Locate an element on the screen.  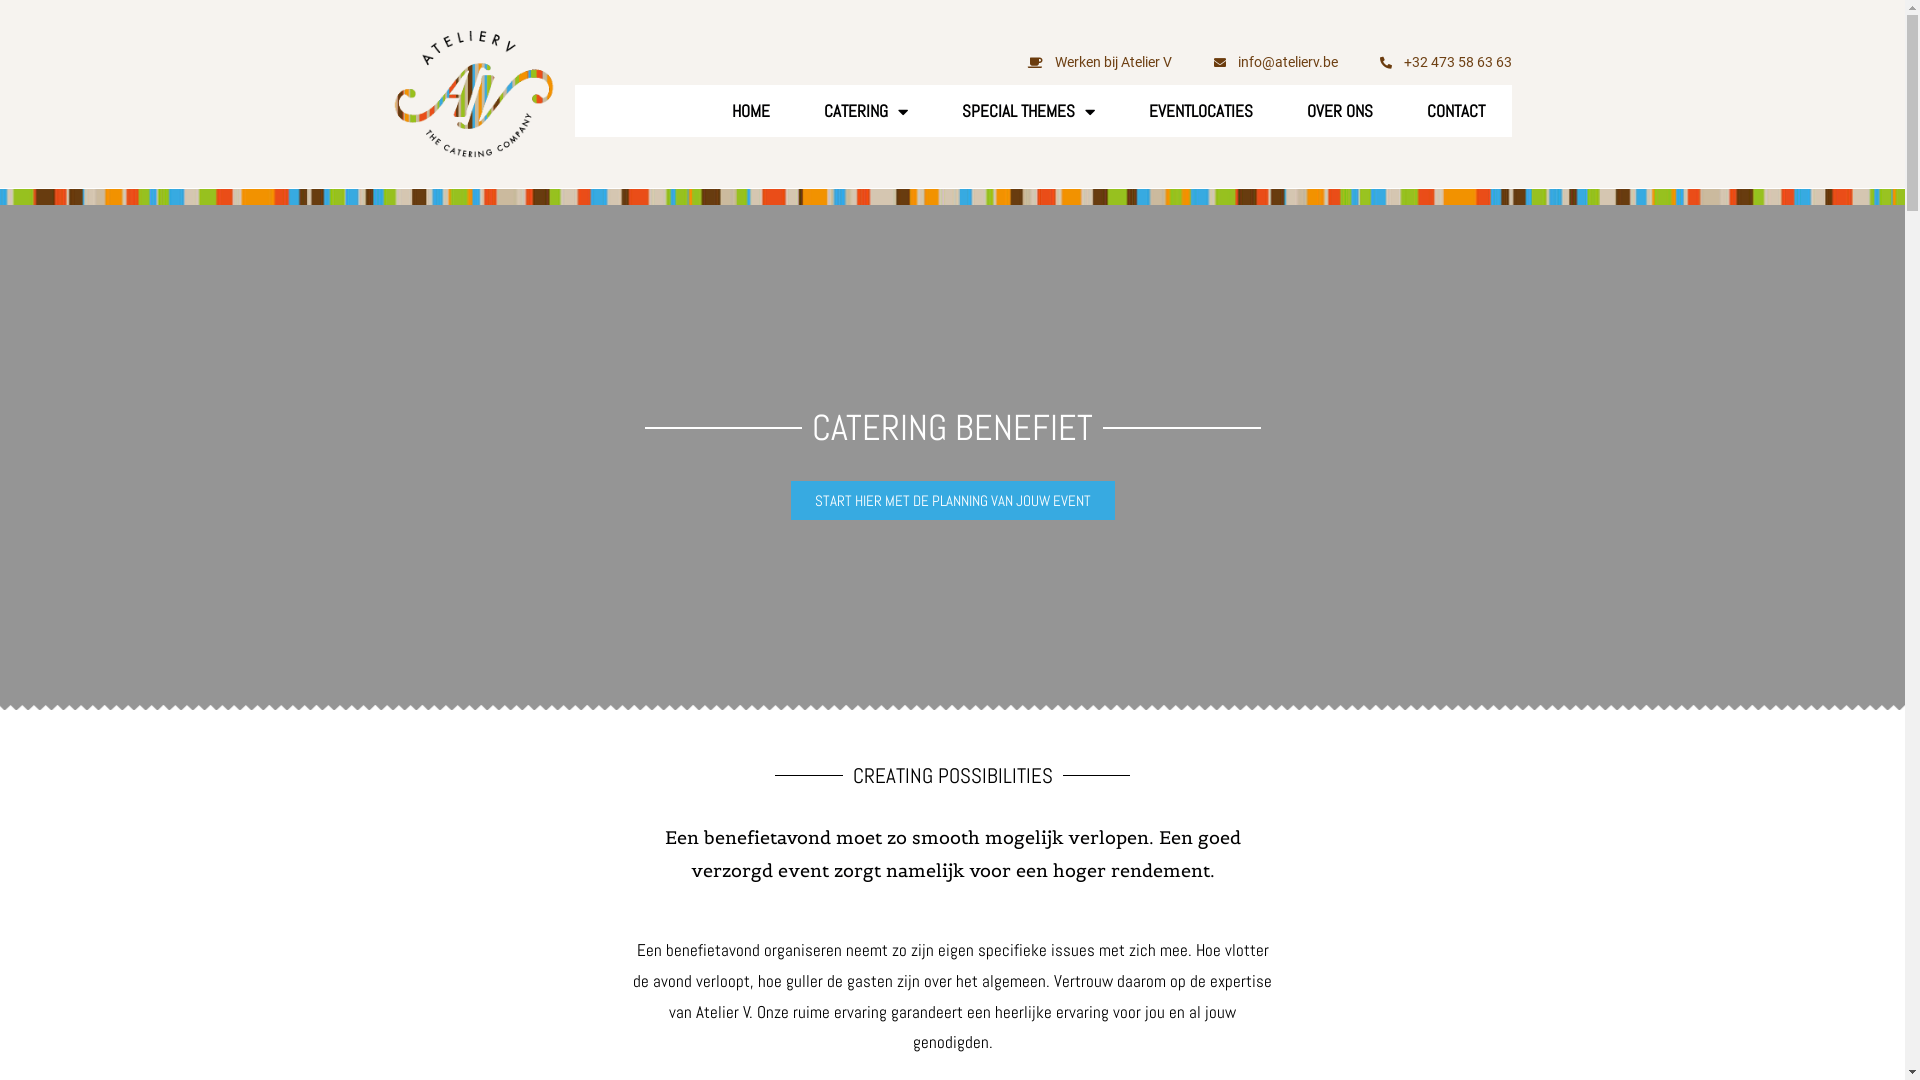
OVER ONS is located at coordinates (1340, 112).